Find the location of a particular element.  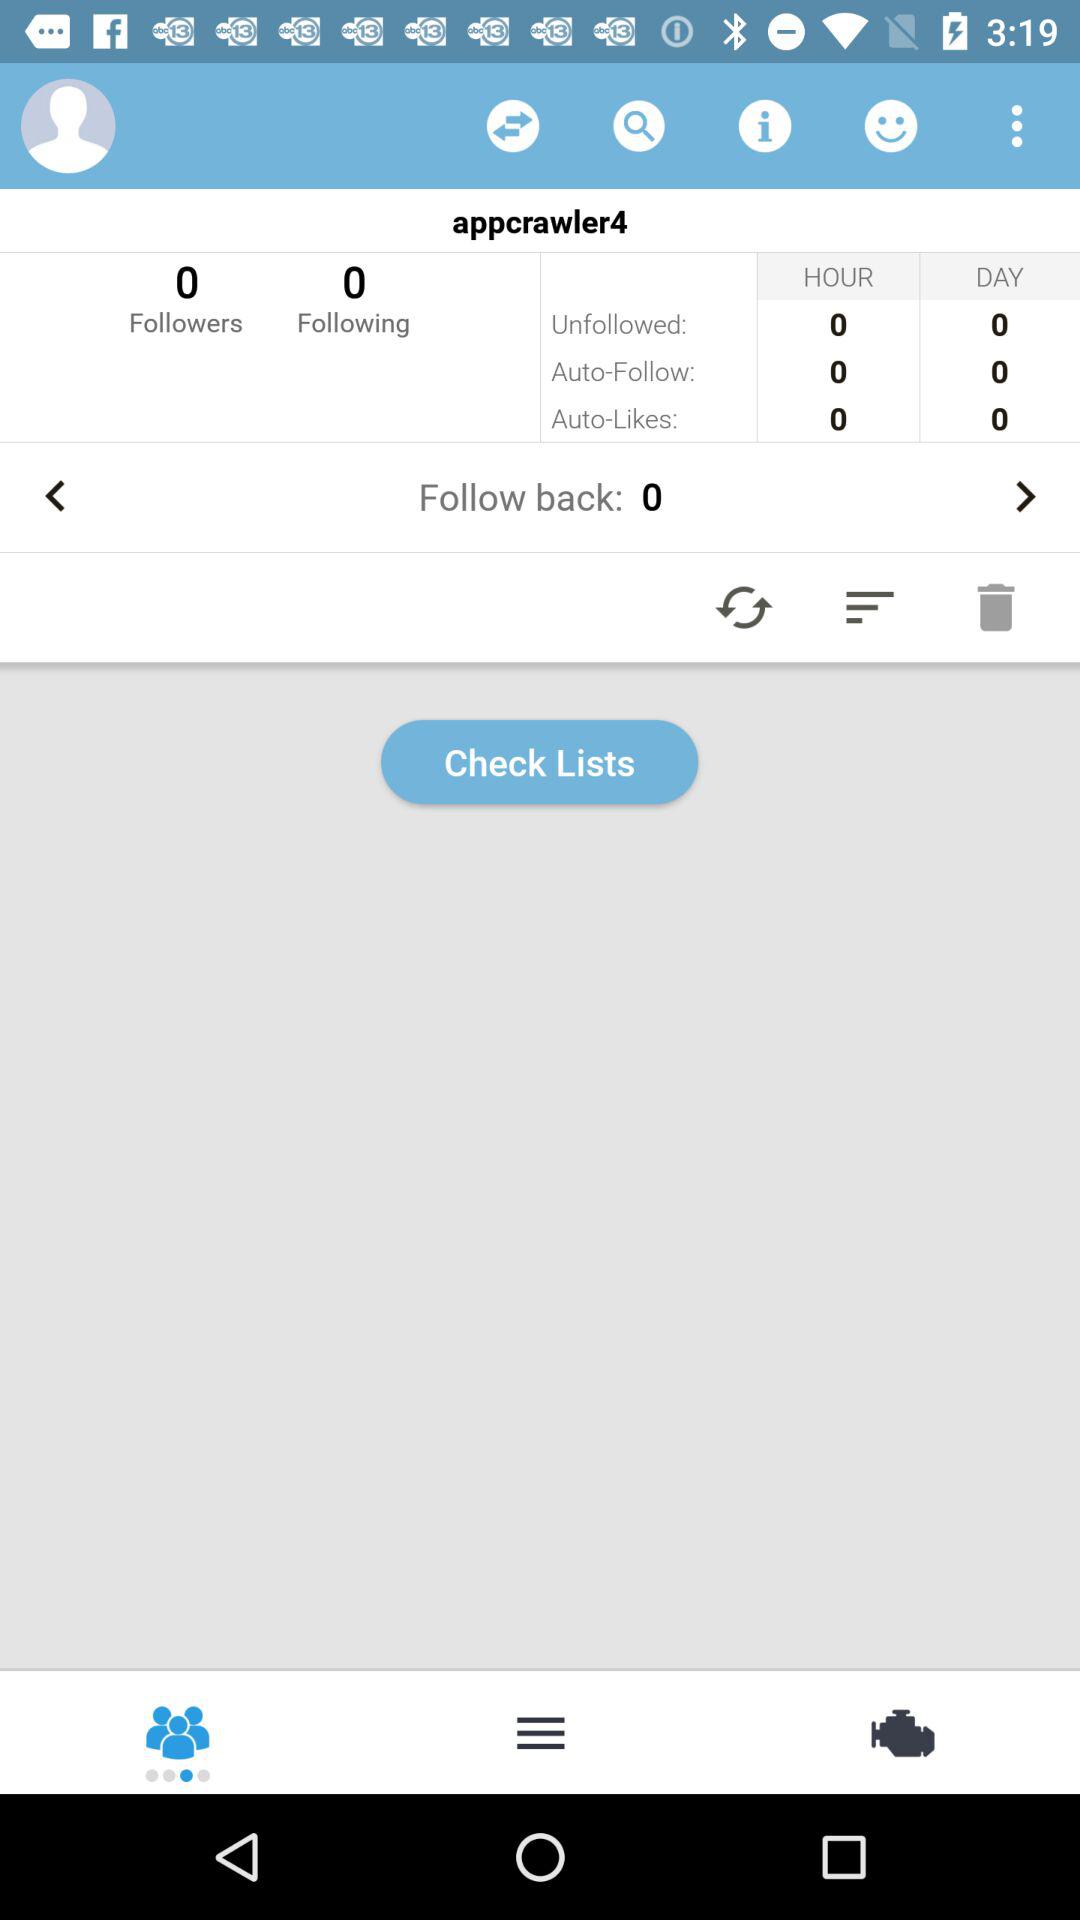

launch the item above the appcrawler4 icon is located at coordinates (764, 126).